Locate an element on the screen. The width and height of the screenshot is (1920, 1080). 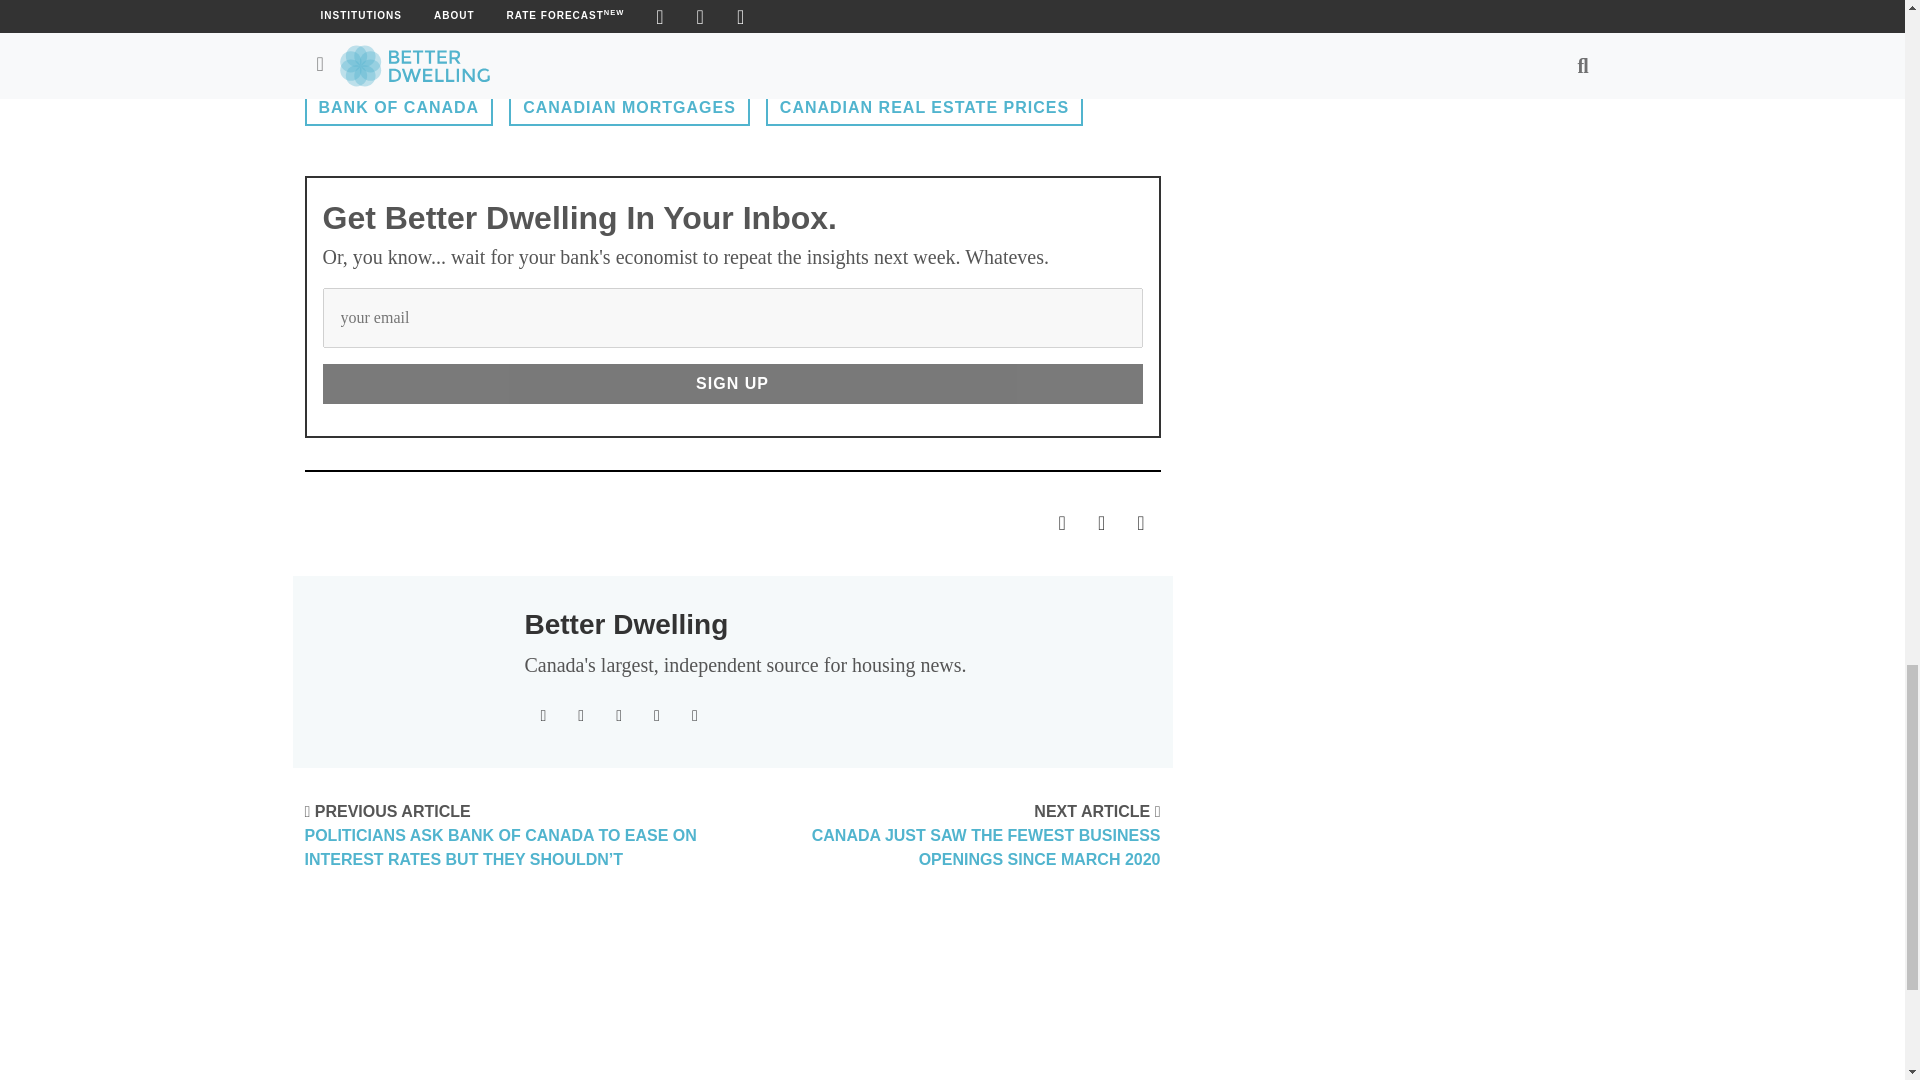
Better Dwelling is located at coordinates (626, 624).